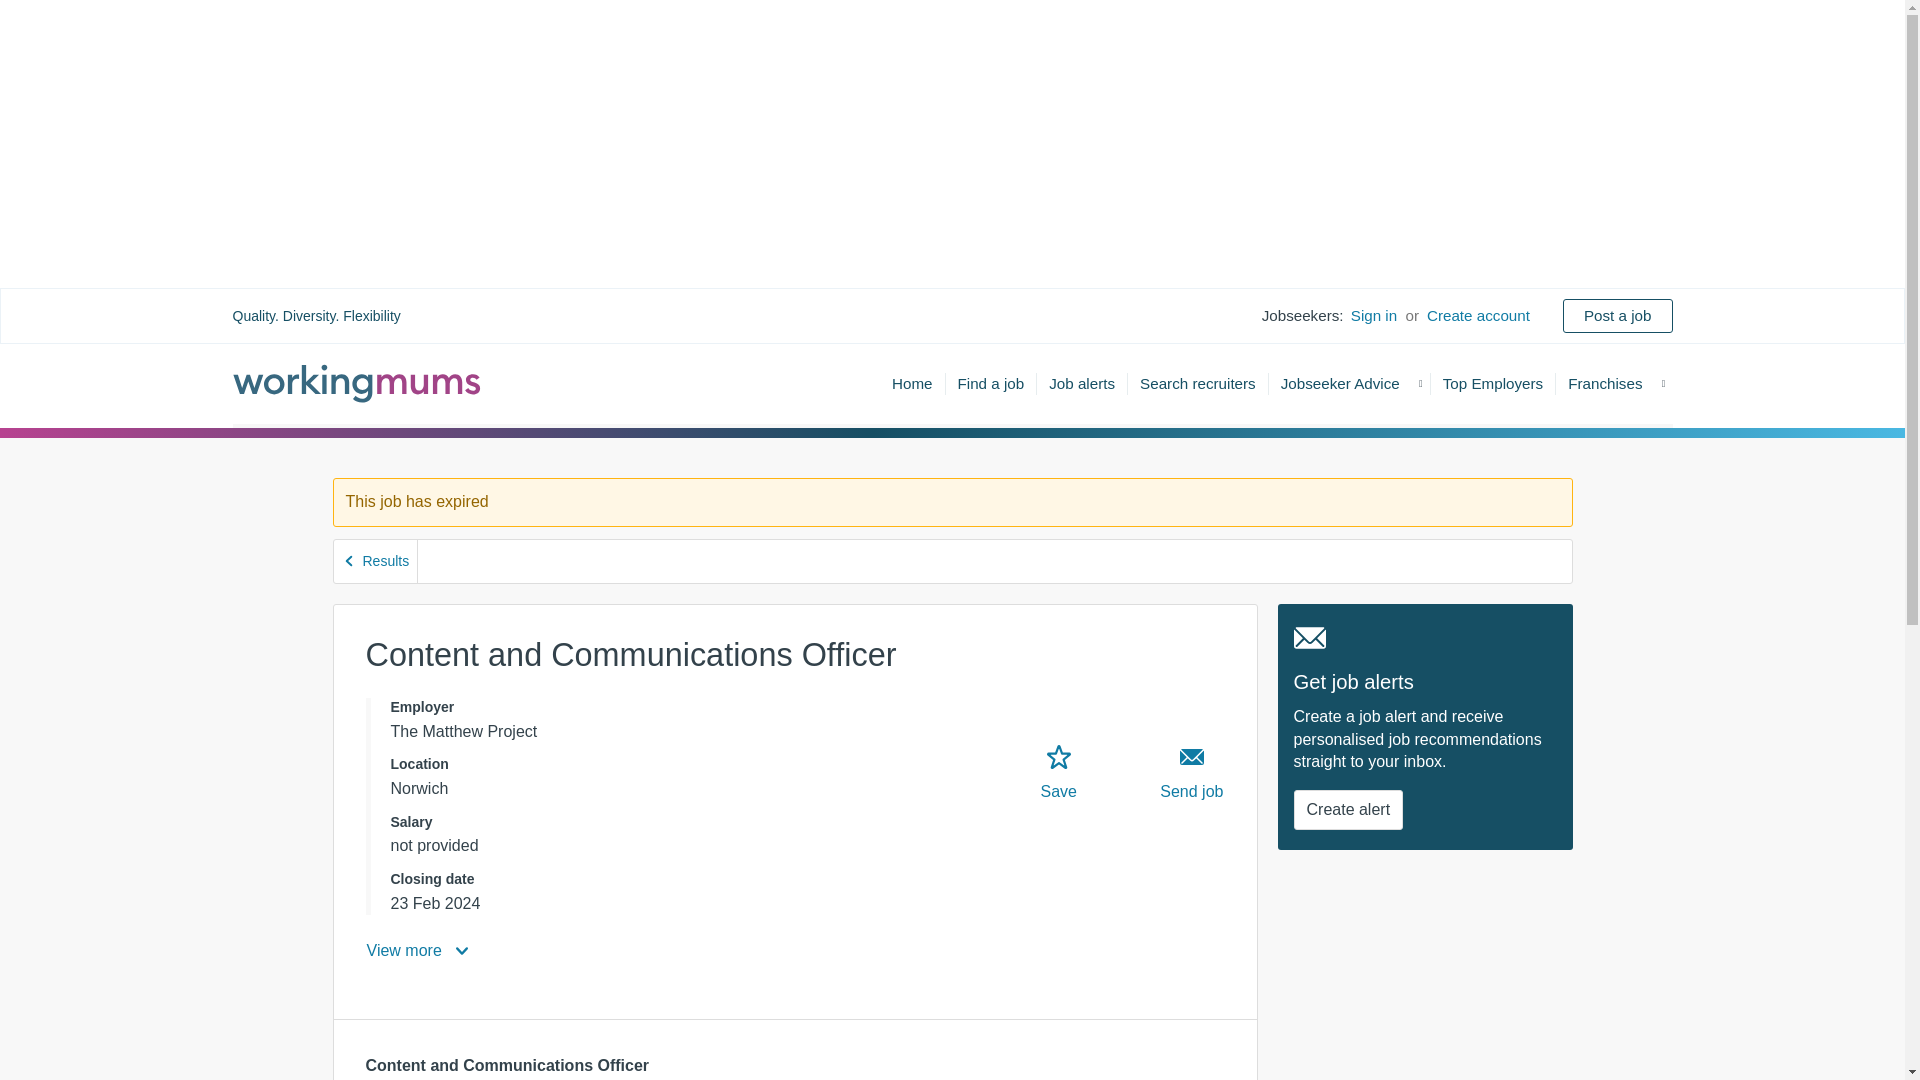 This screenshot has height=1080, width=1920. Describe the element at coordinates (1478, 316) in the screenshot. I see `Create account` at that location.